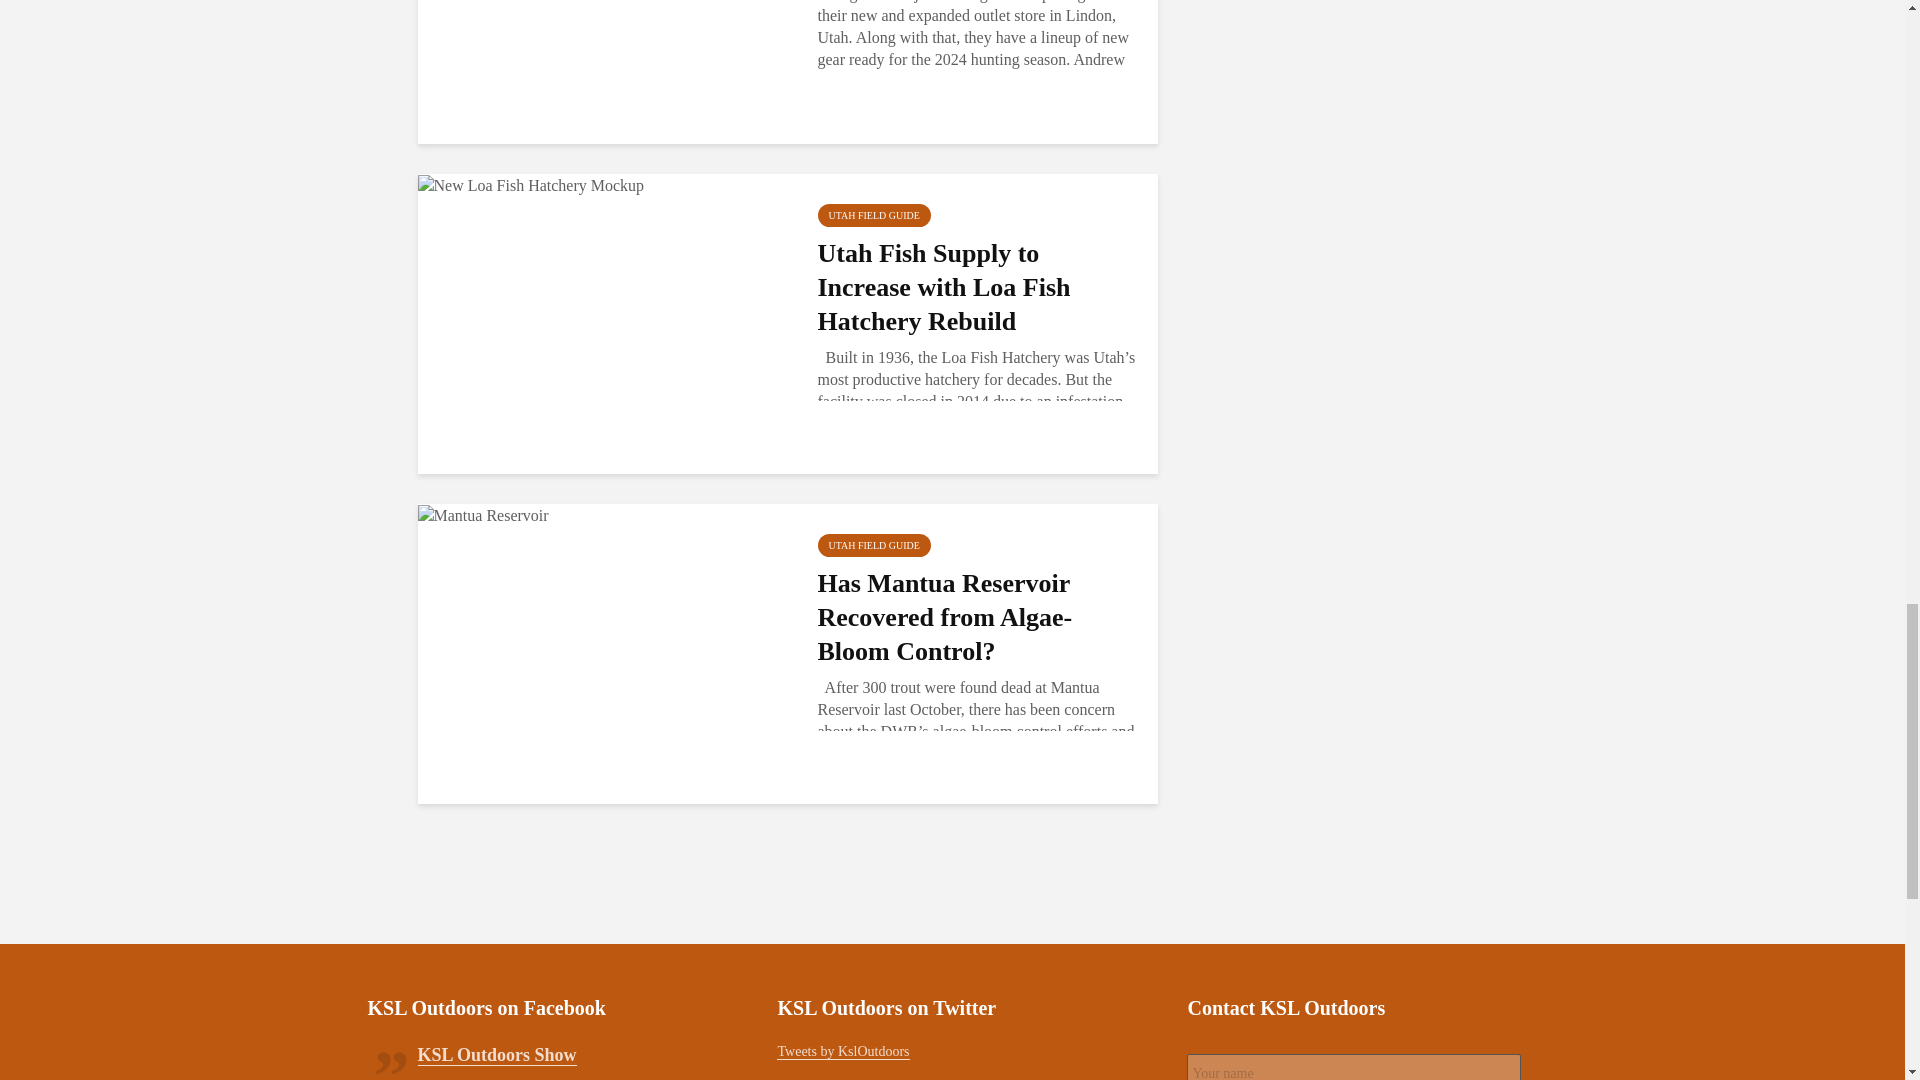  What do you see at coordinates (976, 288) in the screenshot?
I see `Utah Fish Supply to Increase with Loa Fish Hatchery Rebuild` at bounding box center [976, 288].